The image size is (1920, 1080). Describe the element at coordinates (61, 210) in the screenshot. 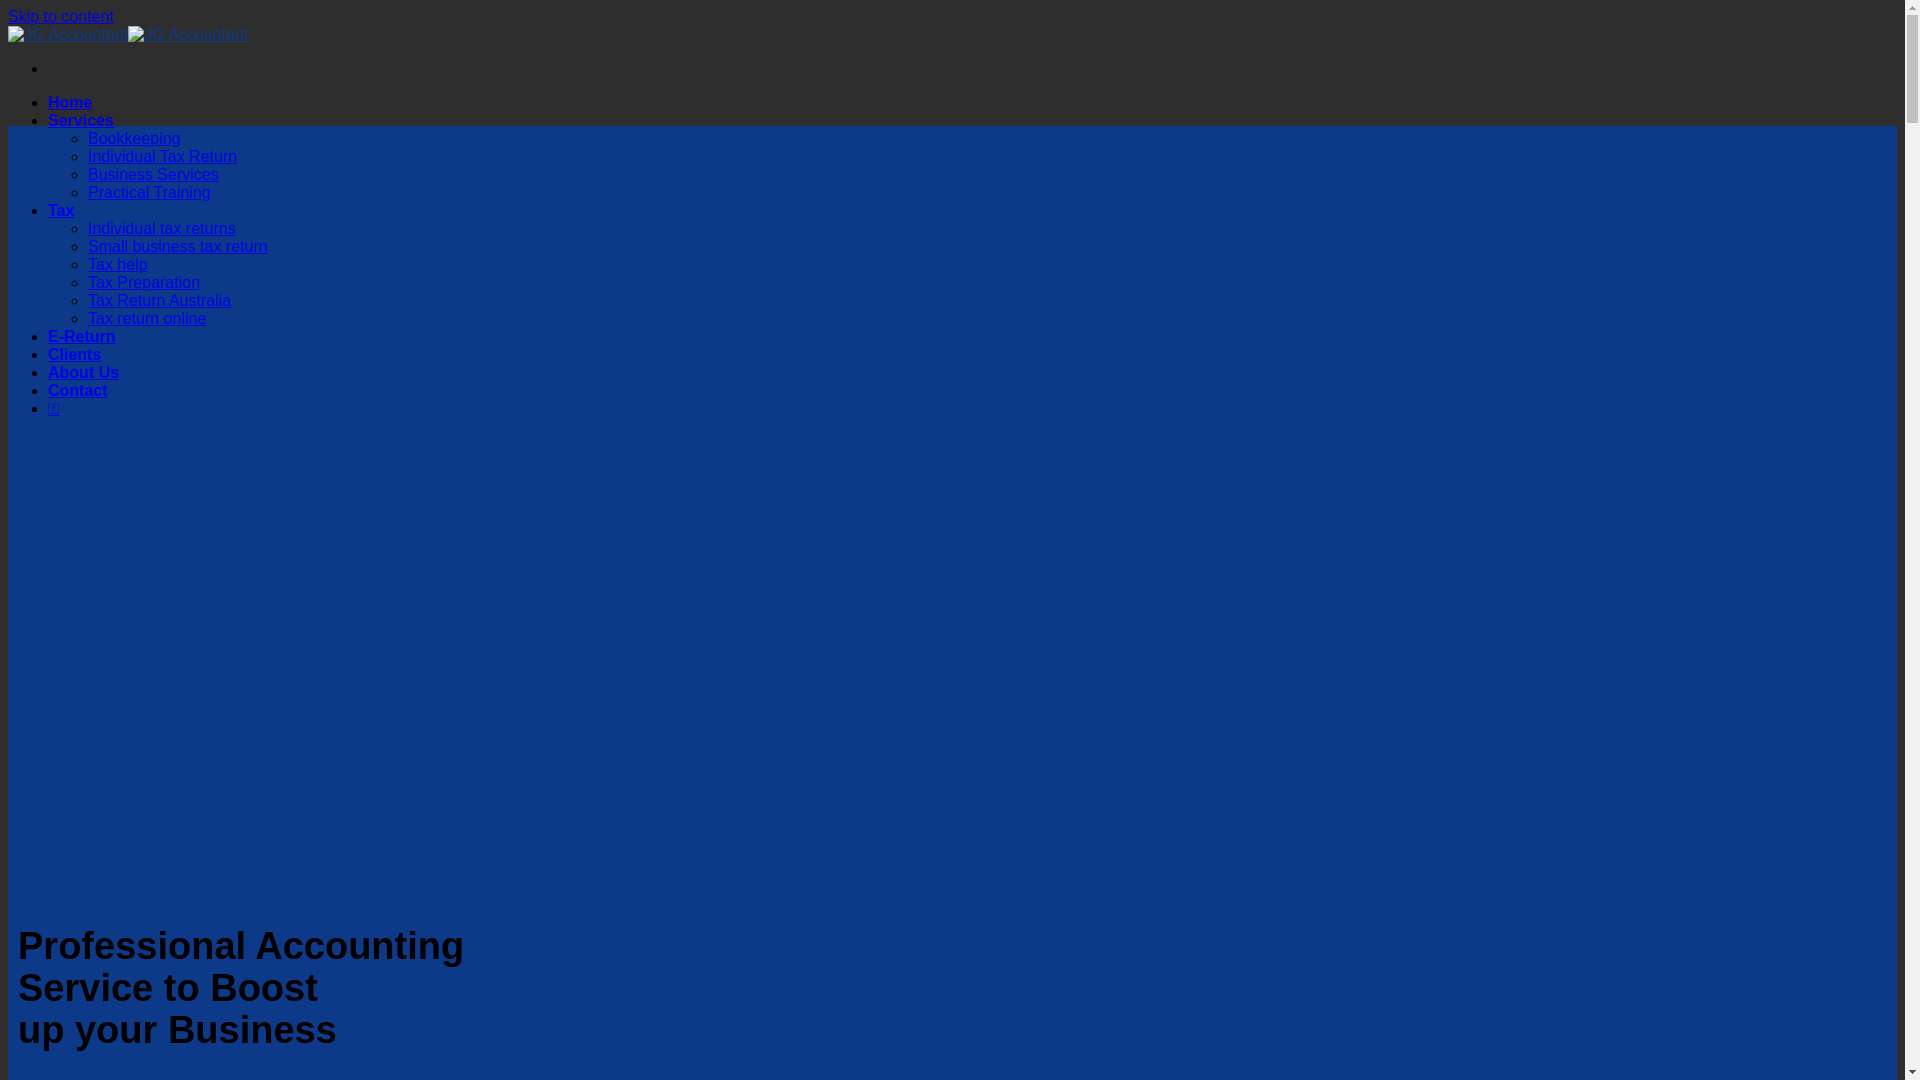

I see `Tax` at that location.